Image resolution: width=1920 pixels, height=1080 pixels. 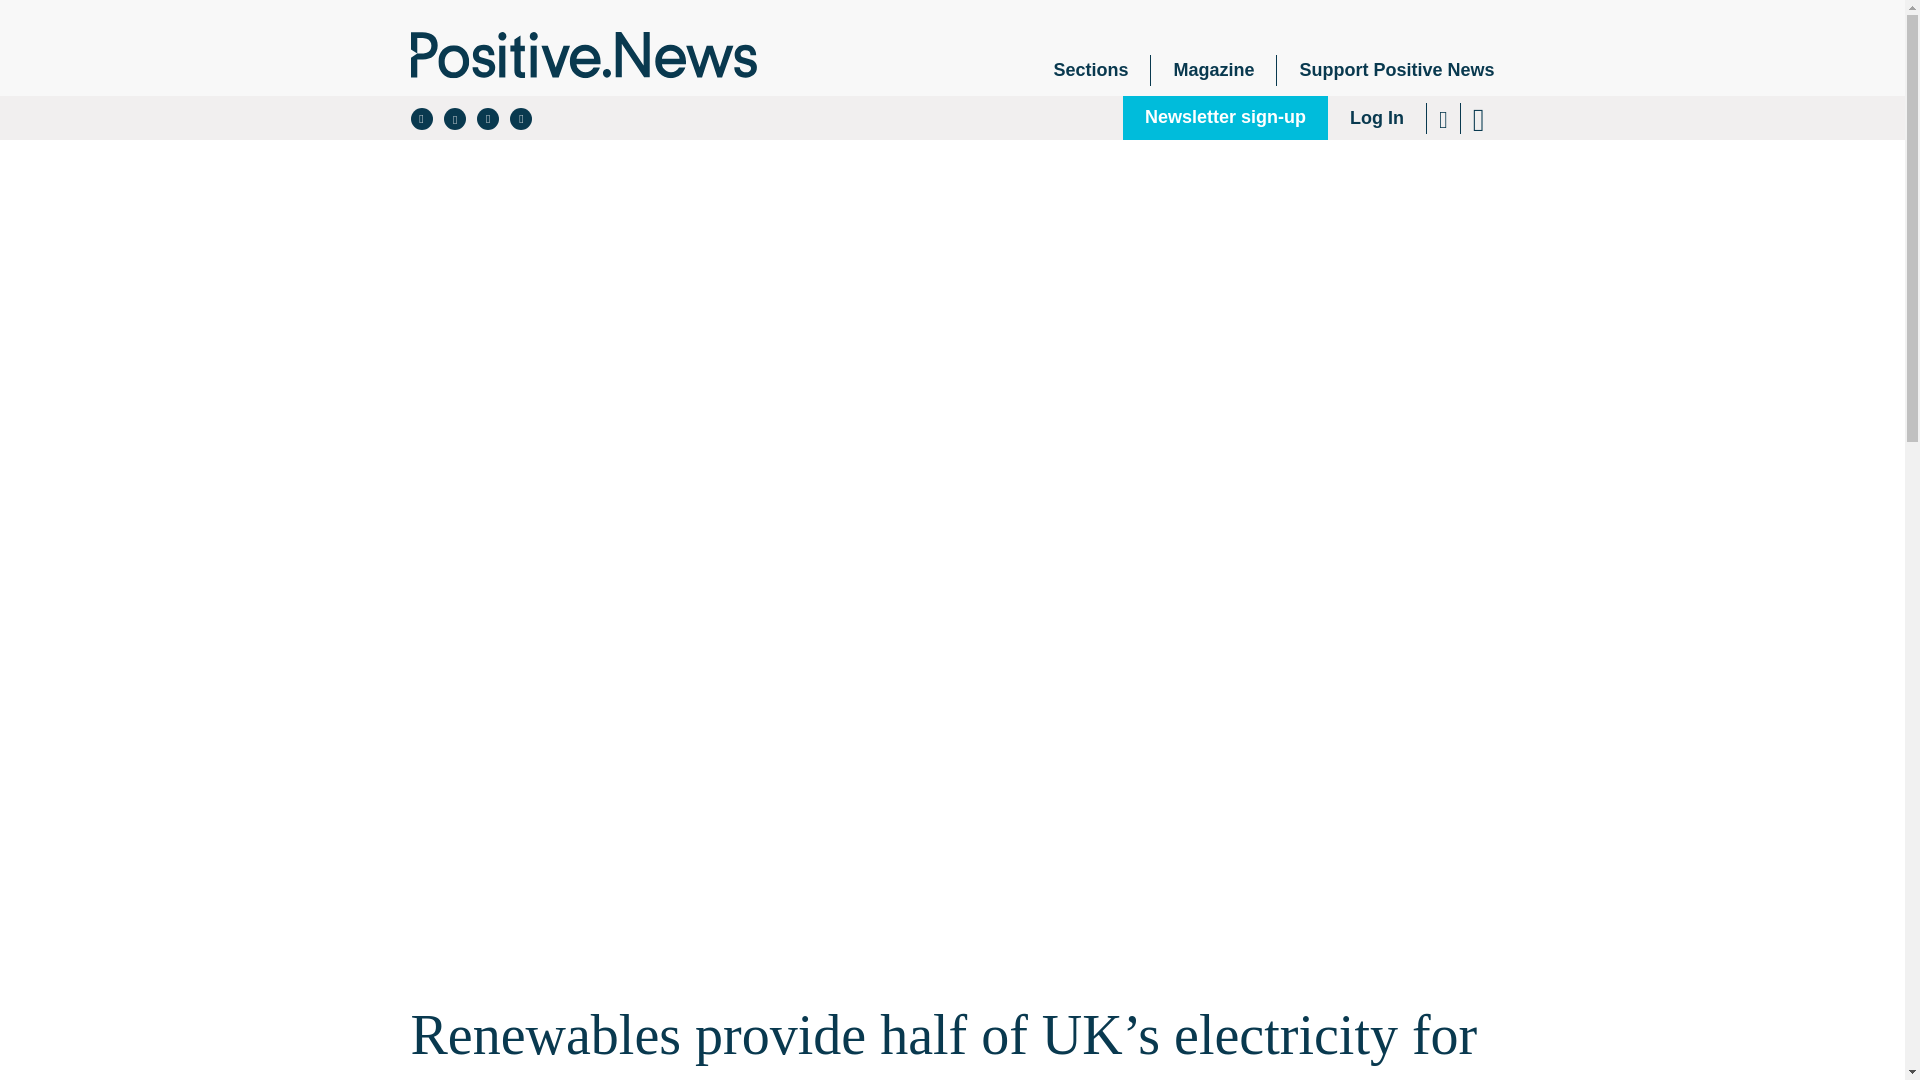 What do you see at coordinates (1377, 118) in the screenshot?
I see `Log In` at bounding box center [1377, 118].